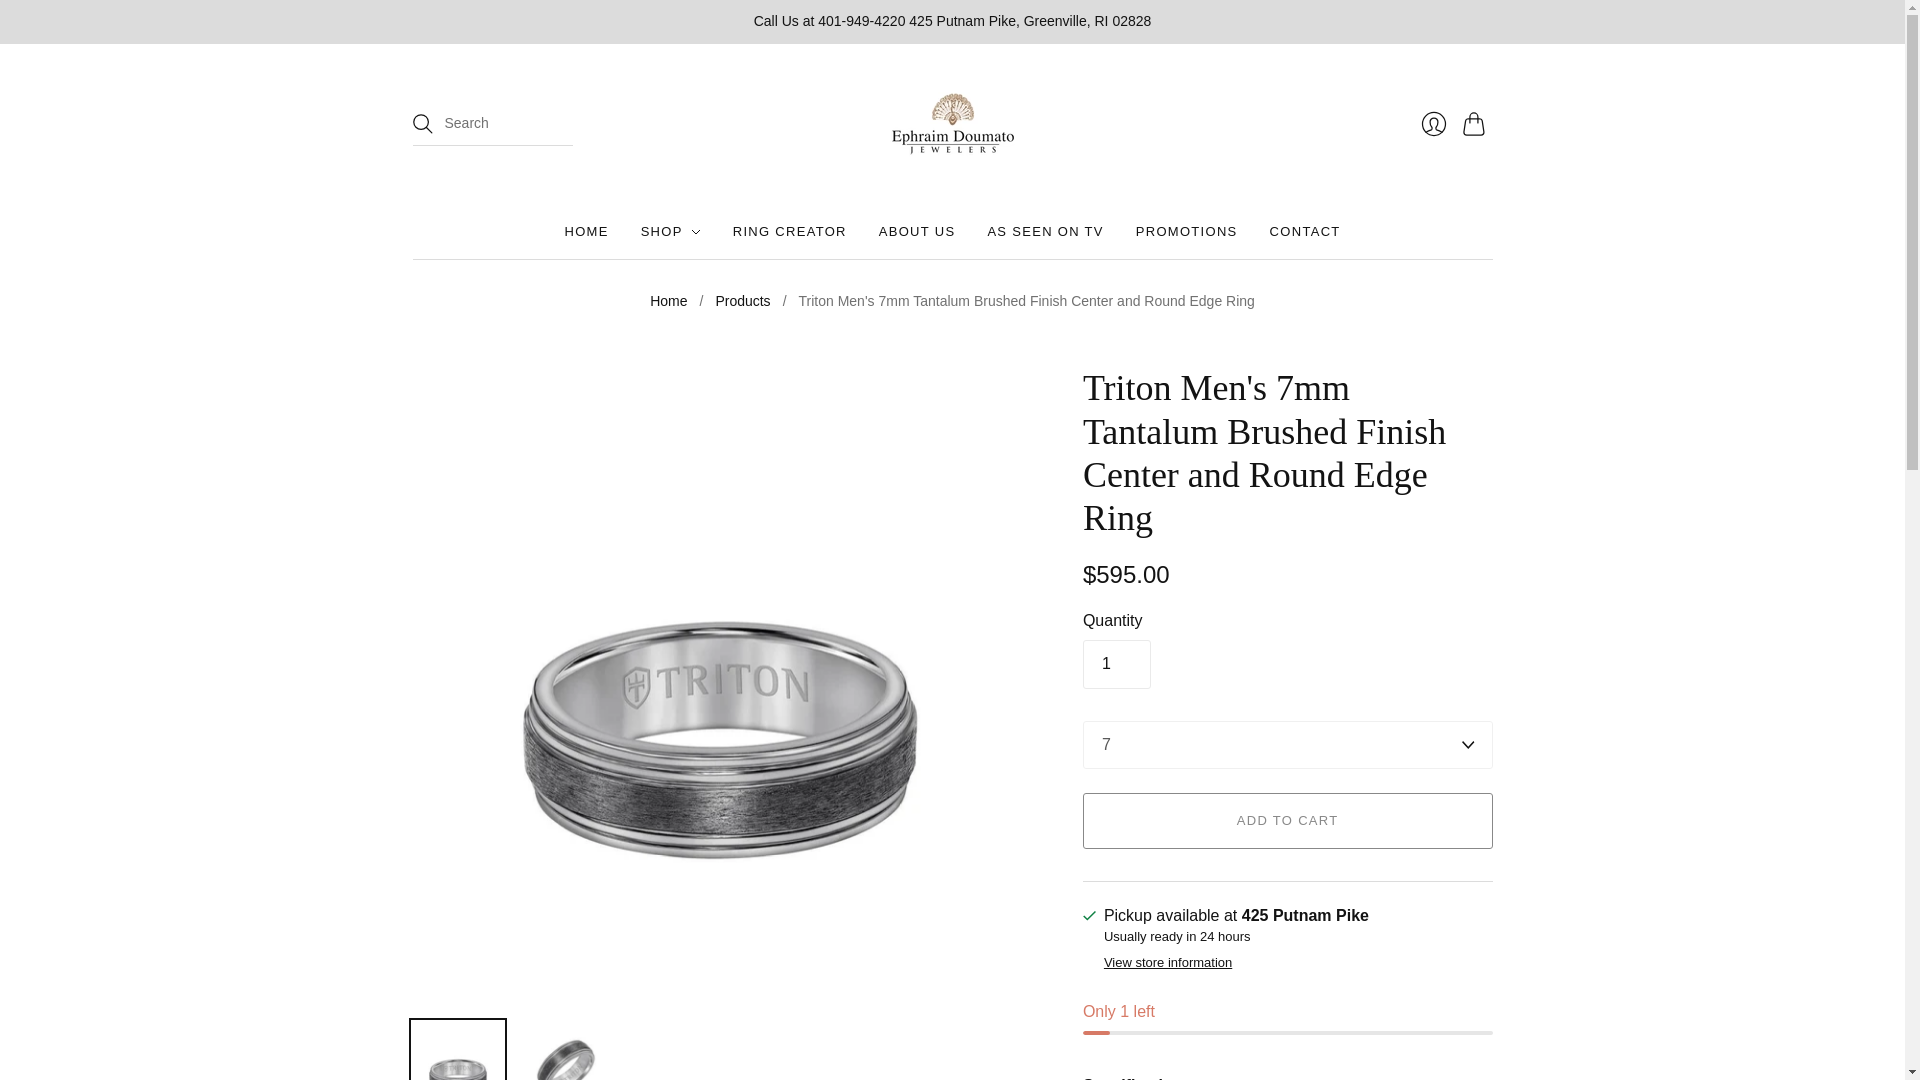 Image resolution: width=1920 pixels, height=1080 pixels. What do you see at coordinates (1044, 231) in the screenshot?
I see `AS SEEN ON TV` at bounding box center [1044, 231].